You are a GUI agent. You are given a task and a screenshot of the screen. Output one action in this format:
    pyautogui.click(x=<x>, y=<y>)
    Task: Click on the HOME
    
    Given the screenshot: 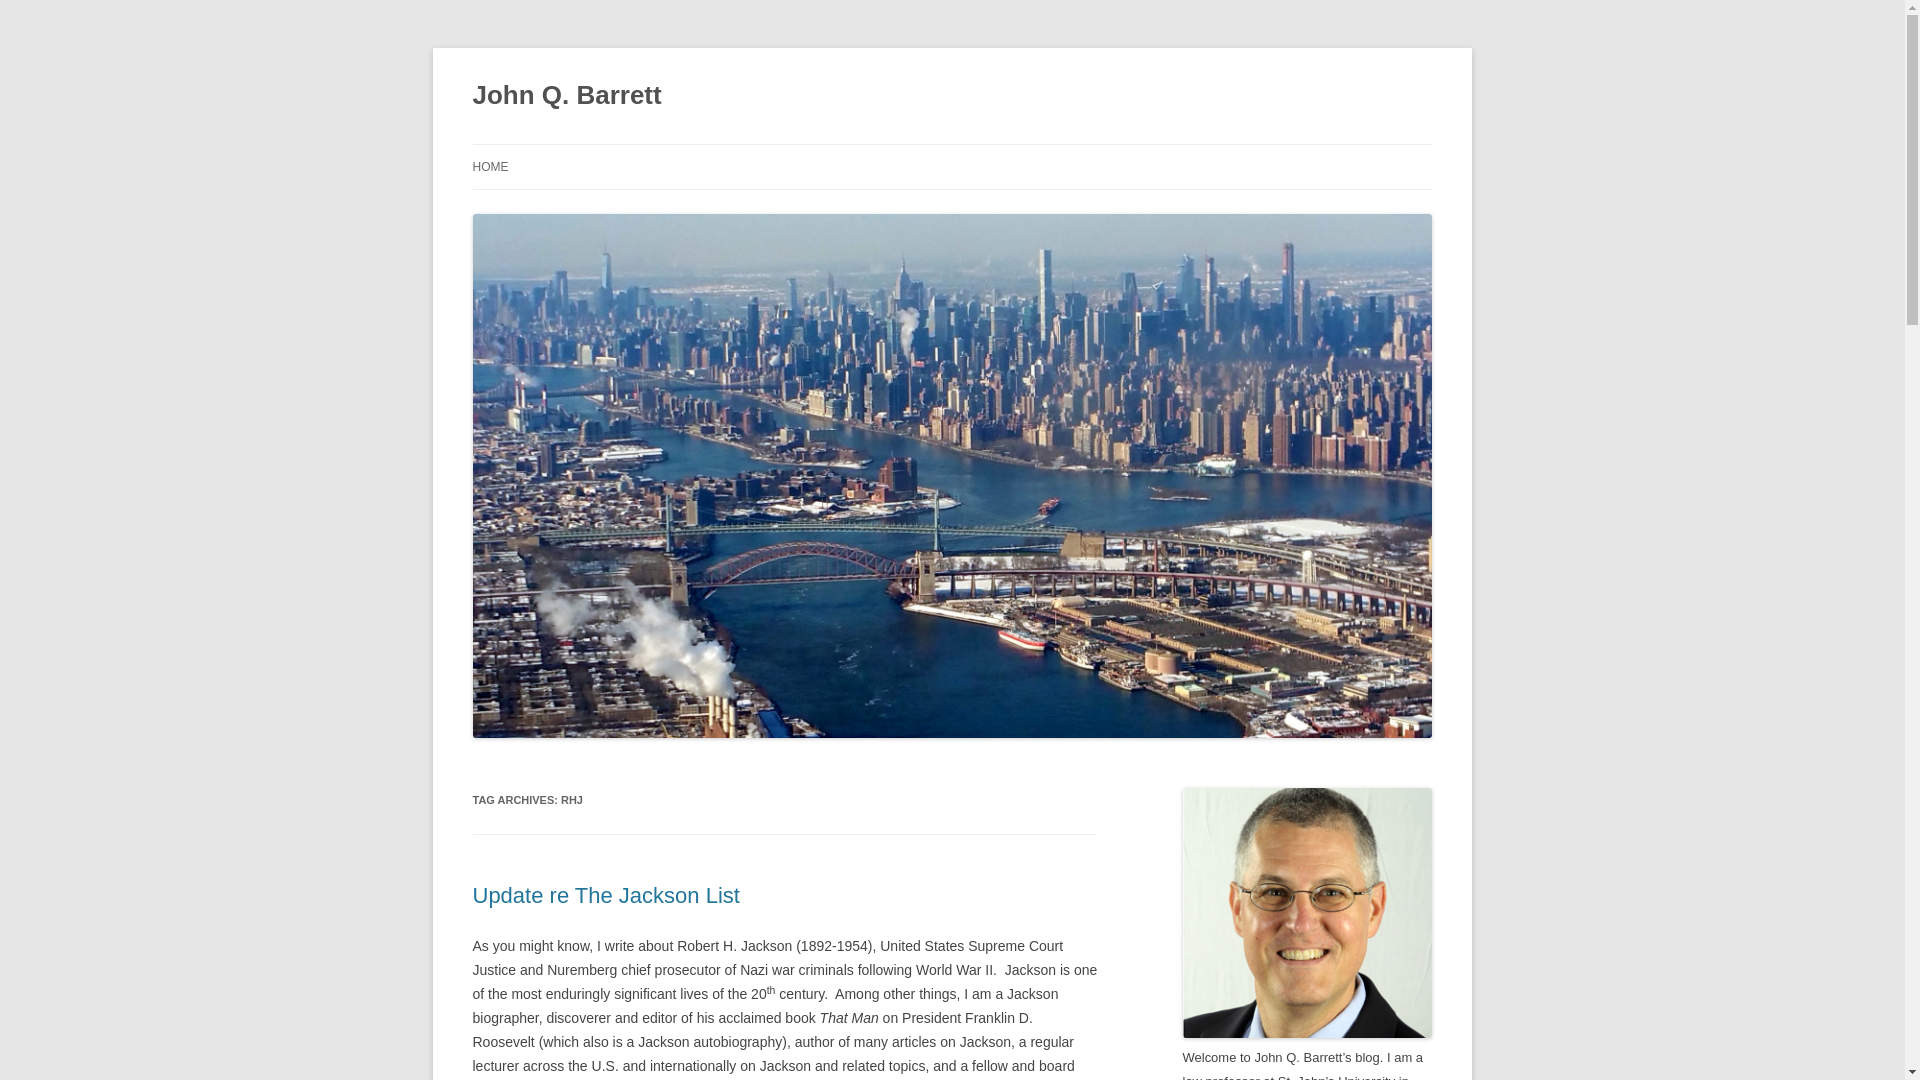 What is the action you would take?
    pyautogui.click(x=490, y=166)
    